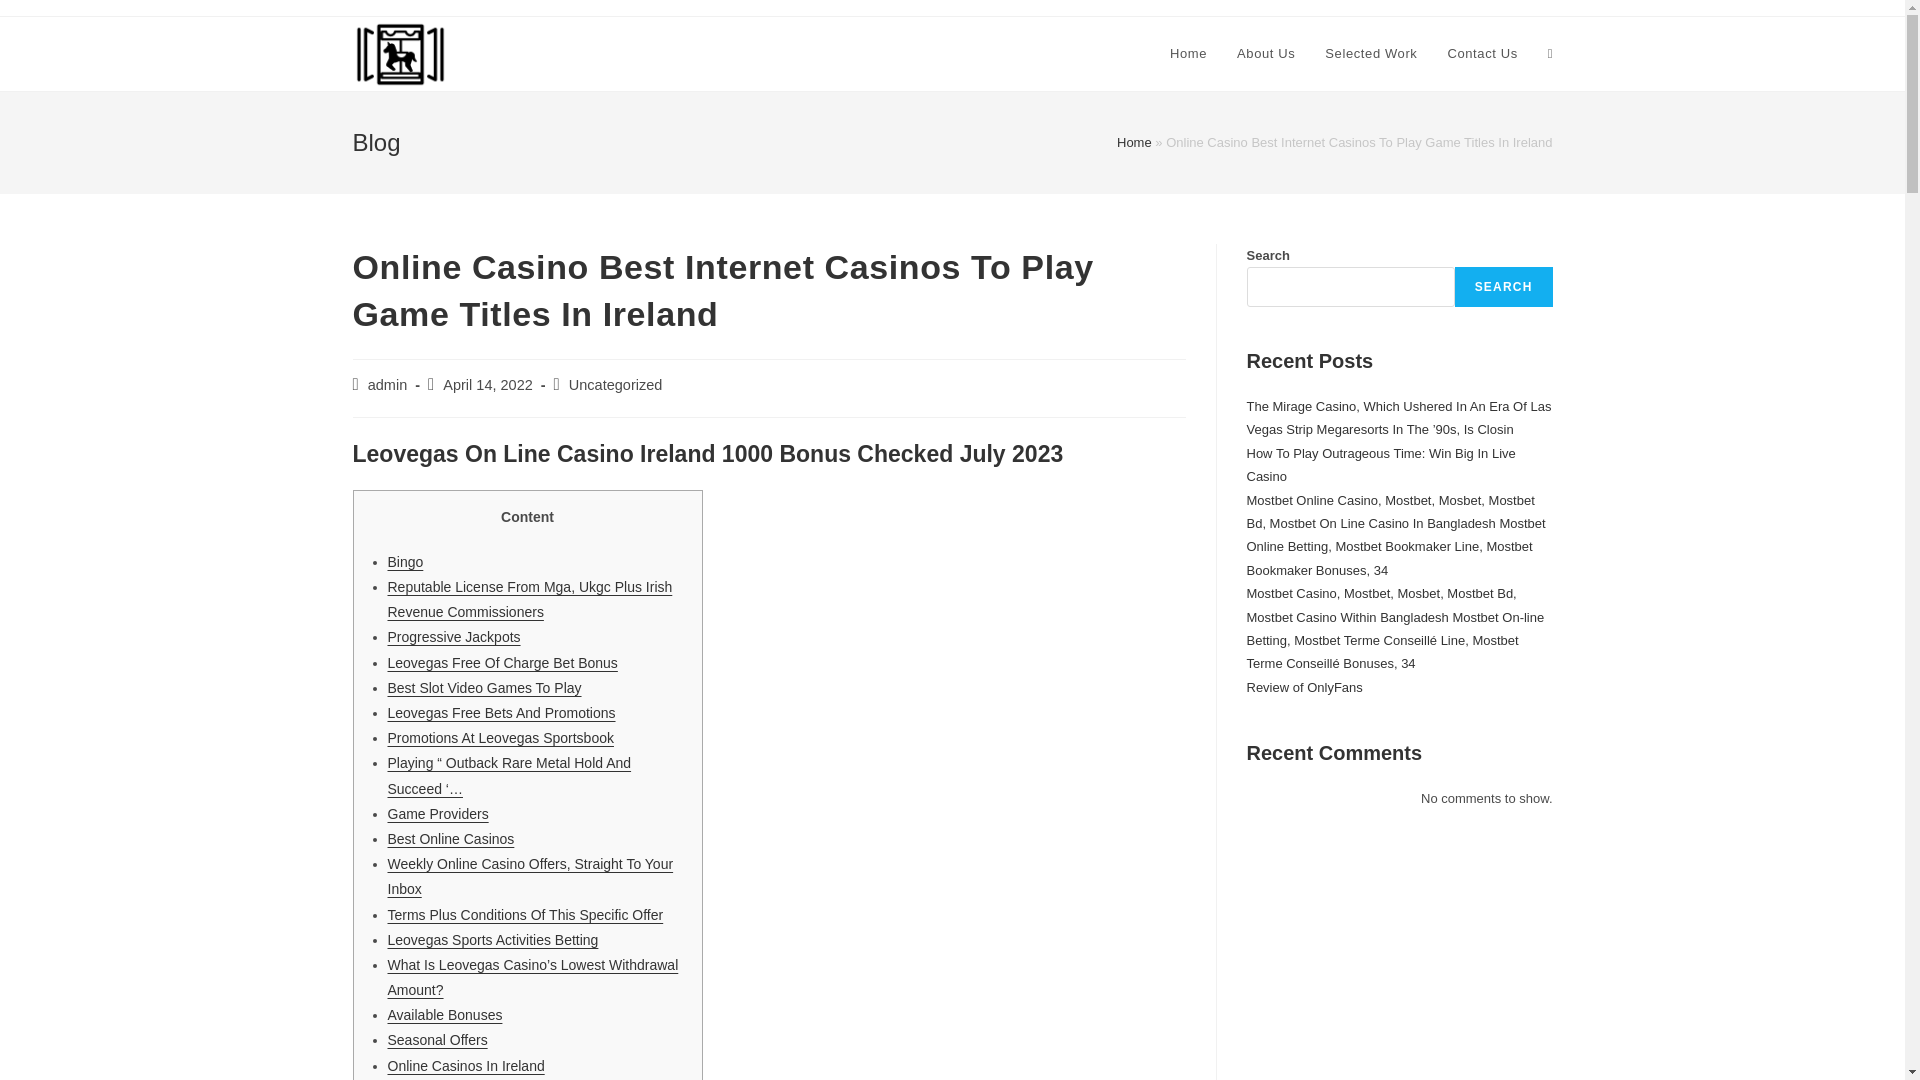  Describe the element at coordinates (406, 562) in the screenshot. I see `Bingo` at that location.